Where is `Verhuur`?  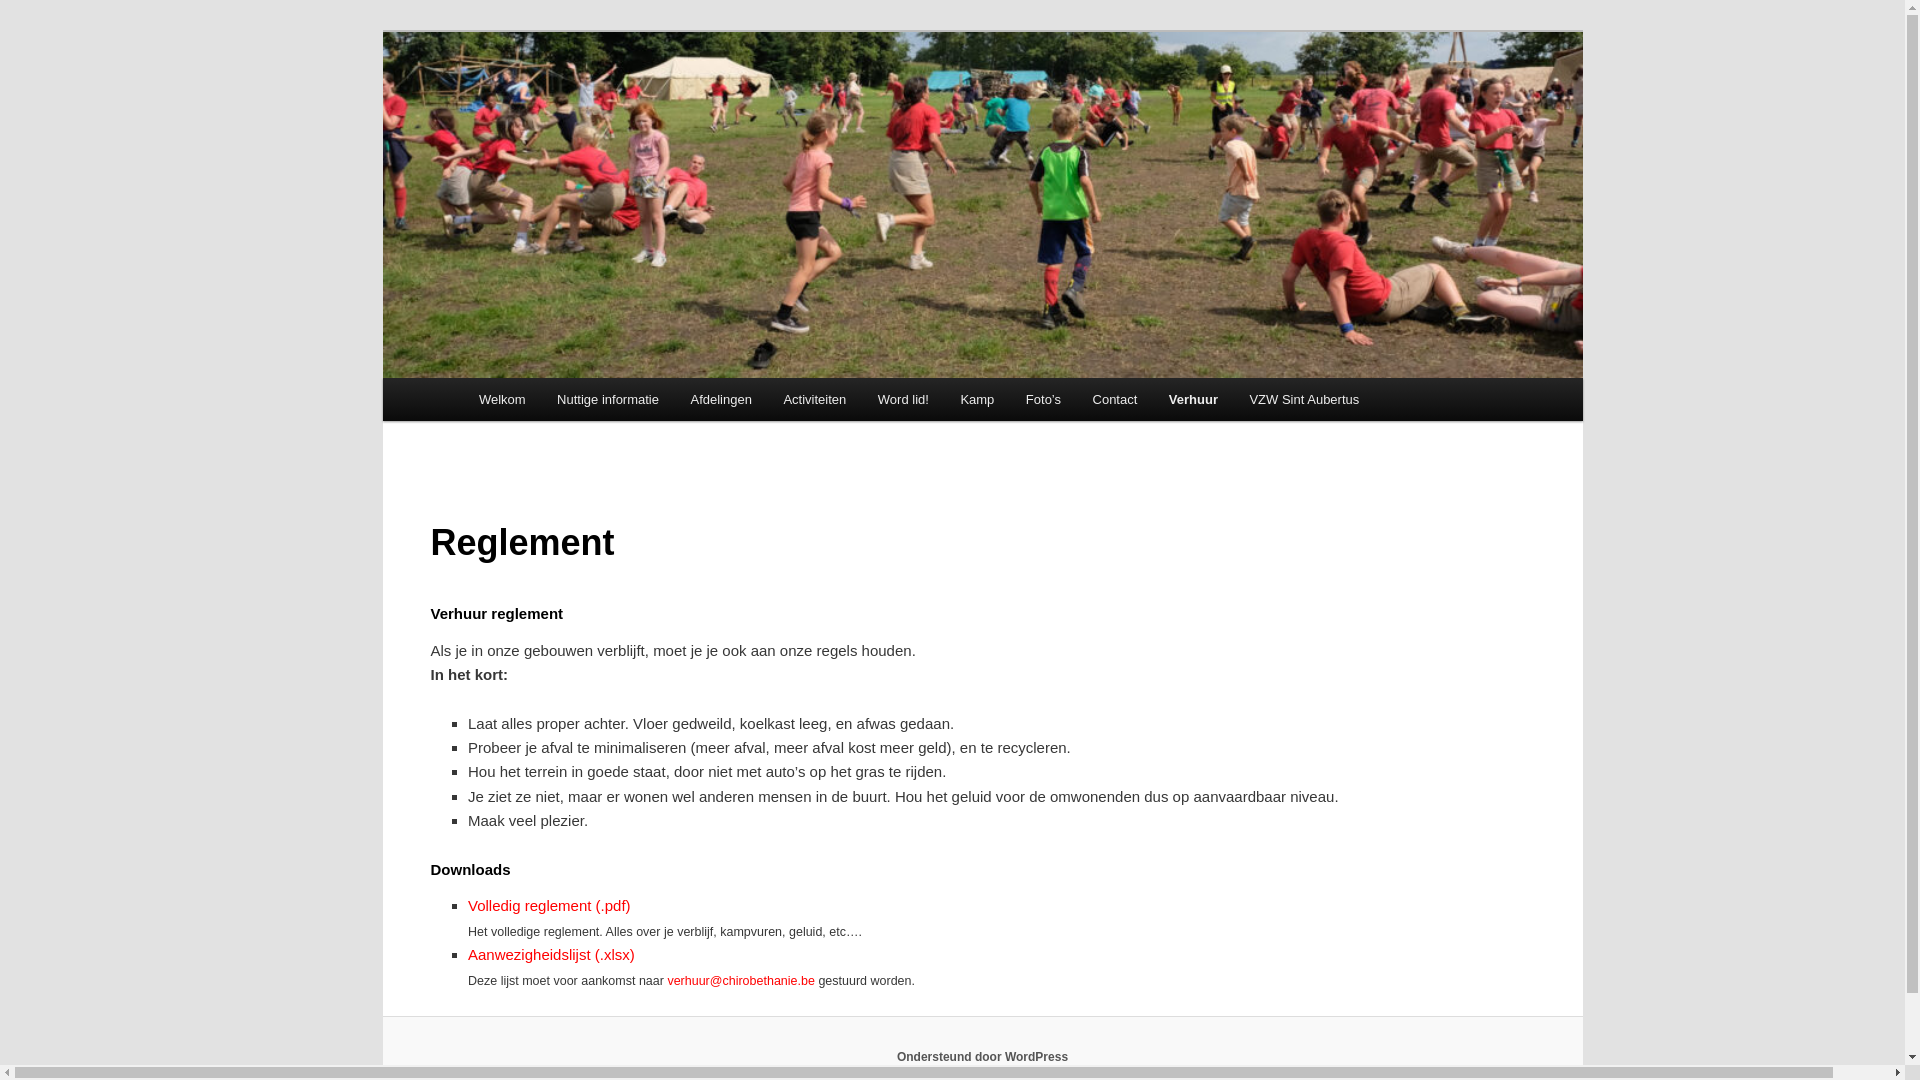 Verhuur is located at coordinates (1194, 400).